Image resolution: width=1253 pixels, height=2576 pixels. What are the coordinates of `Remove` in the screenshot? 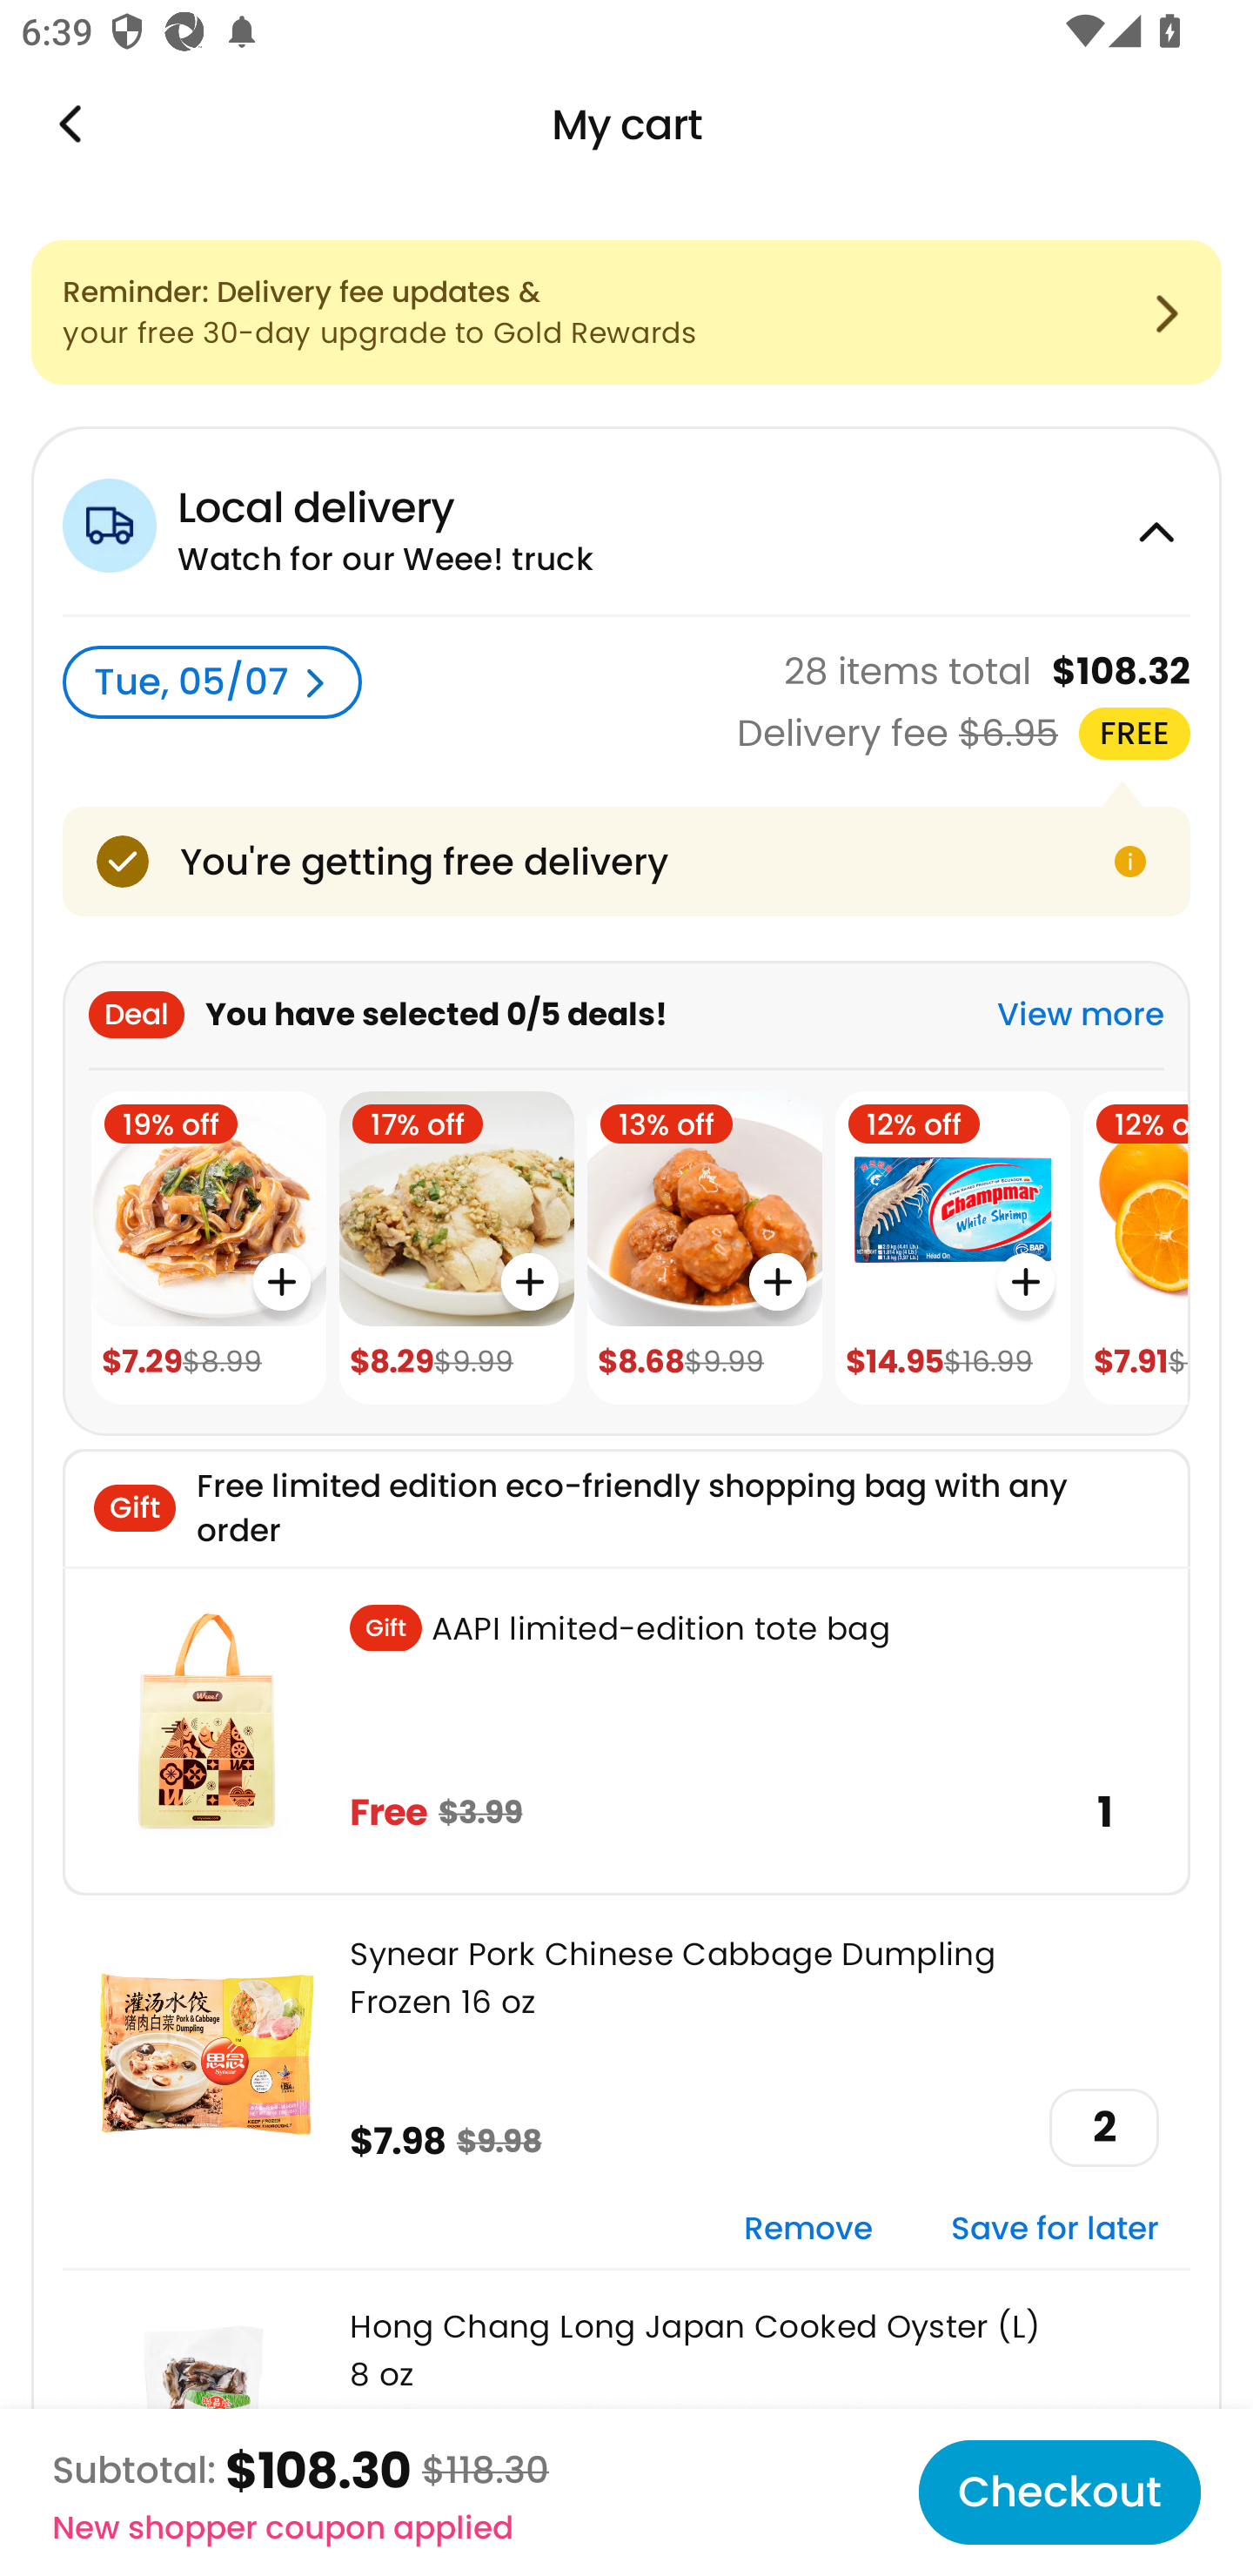 It's located at (807, 2229).